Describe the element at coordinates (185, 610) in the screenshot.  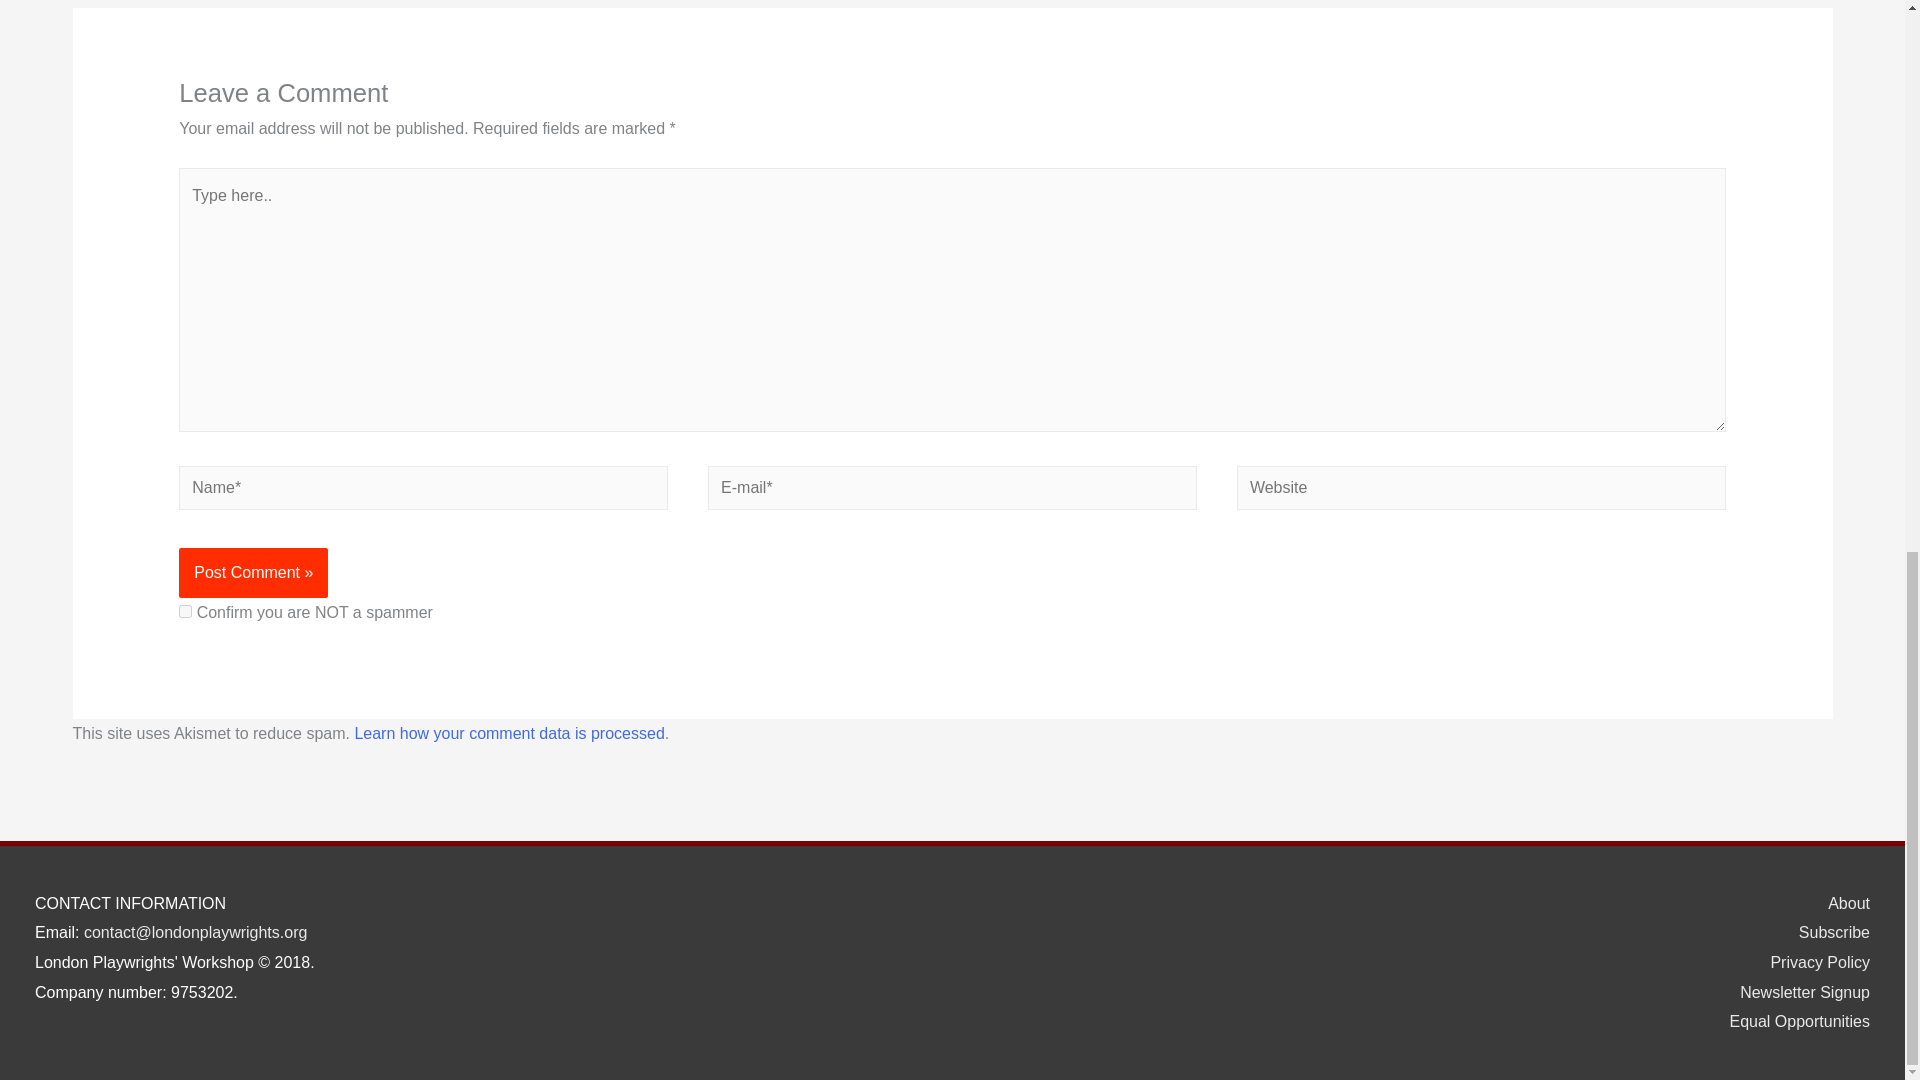
I see `on` at that location.